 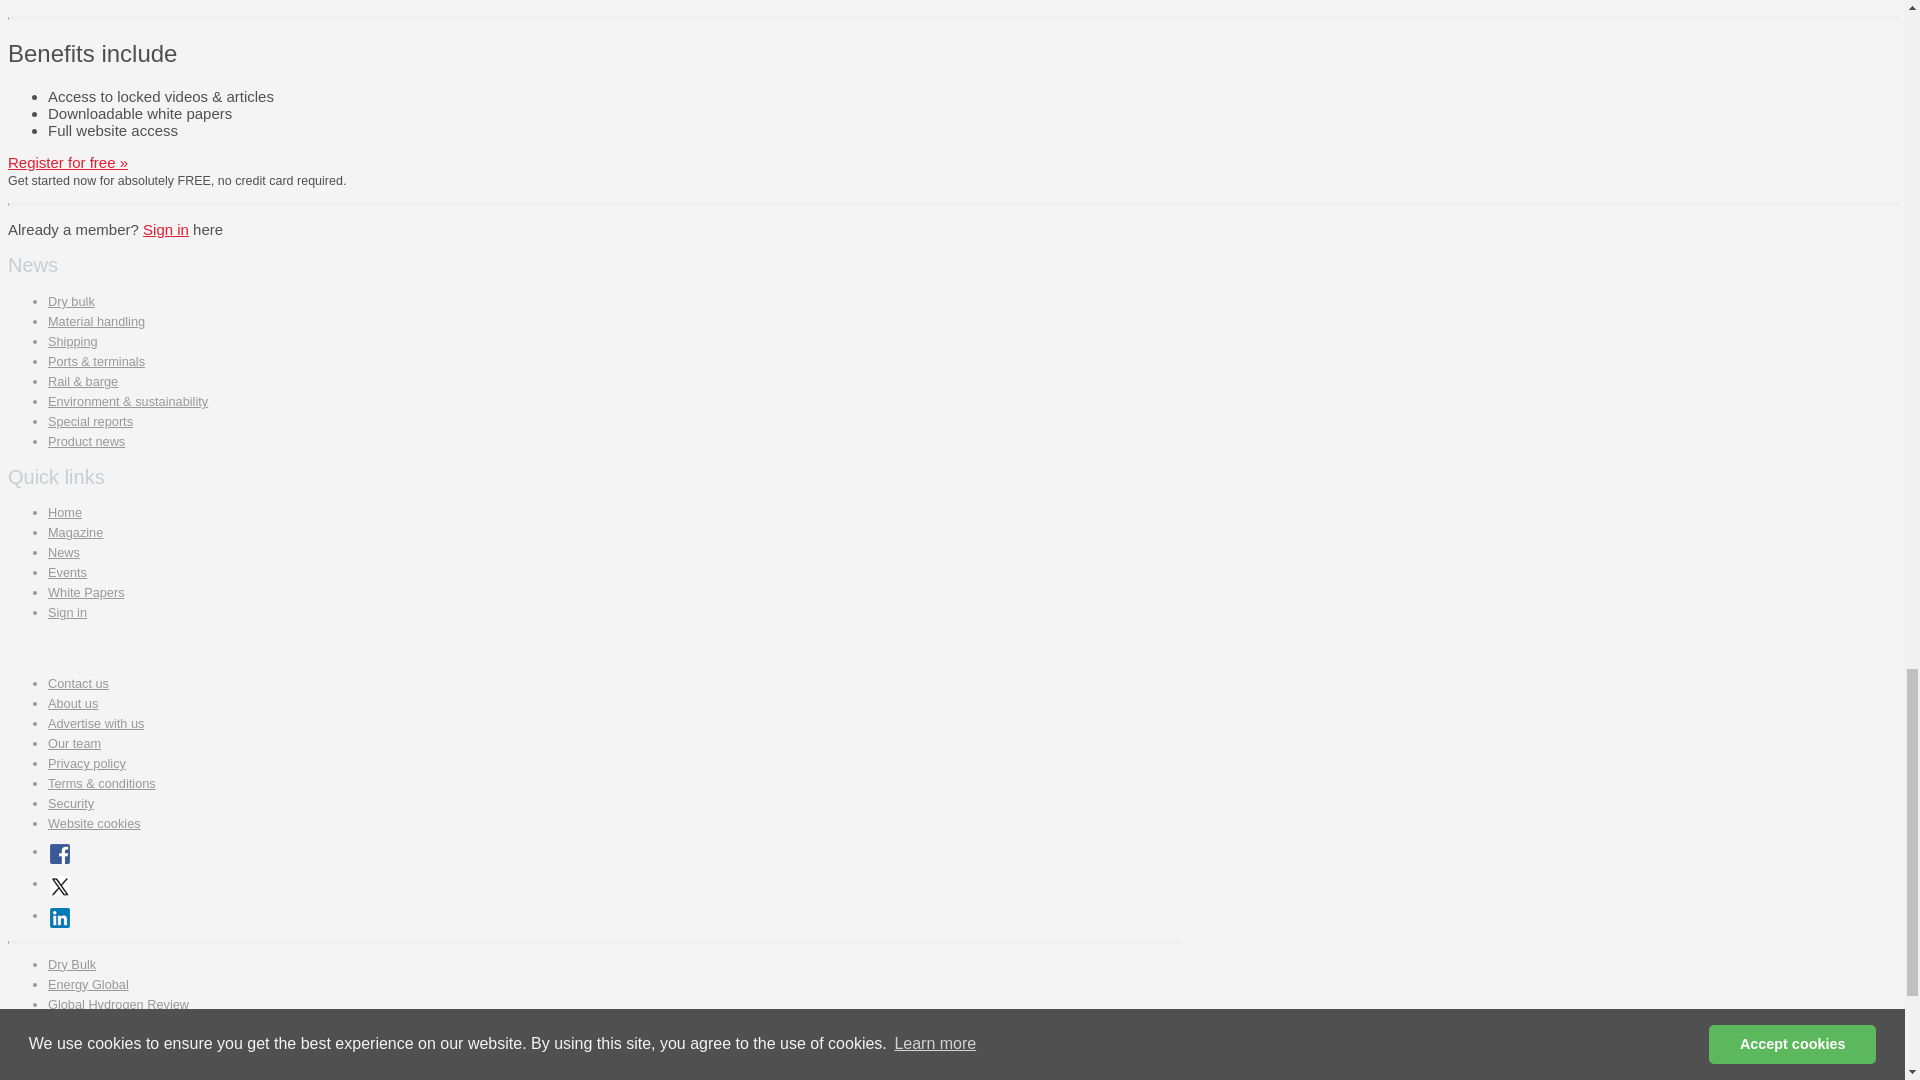 I want to click on Sign in, so click(x=165, y=229).